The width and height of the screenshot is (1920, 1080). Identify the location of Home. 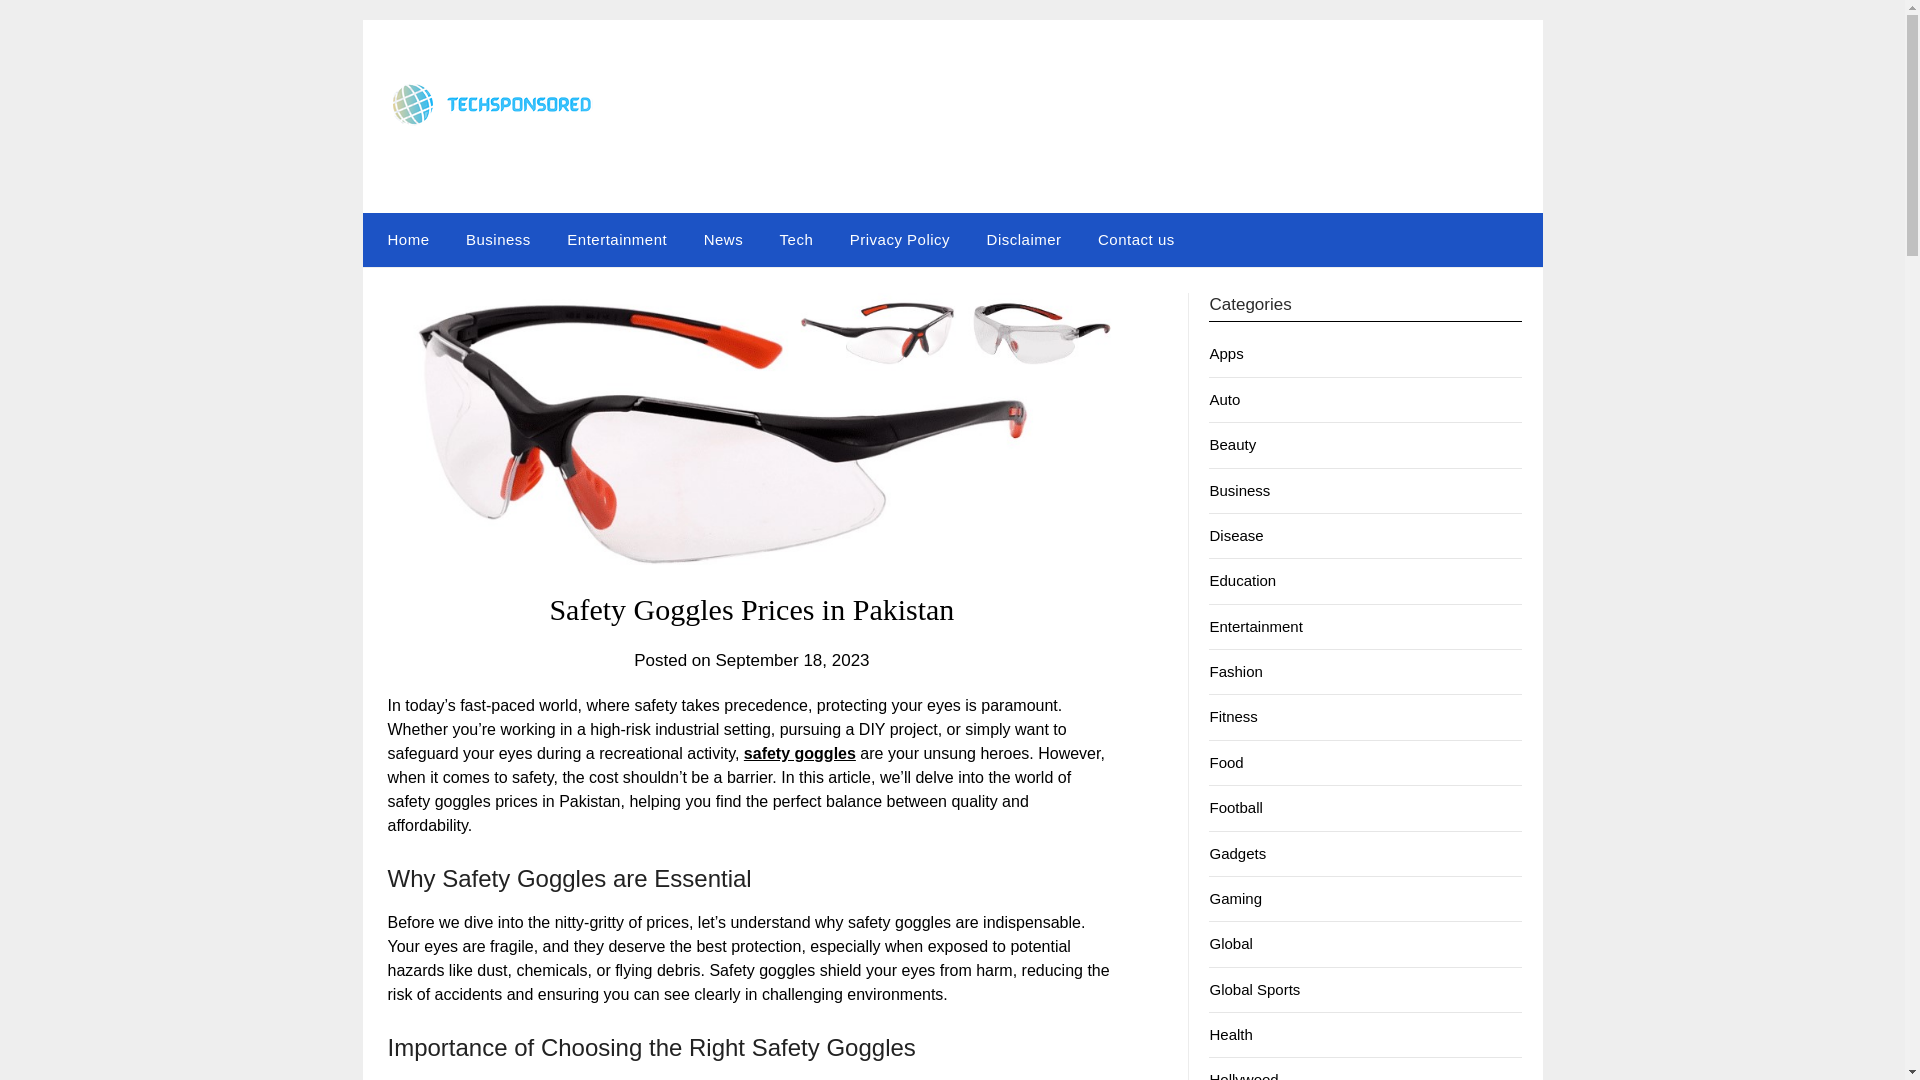
(404, 239).